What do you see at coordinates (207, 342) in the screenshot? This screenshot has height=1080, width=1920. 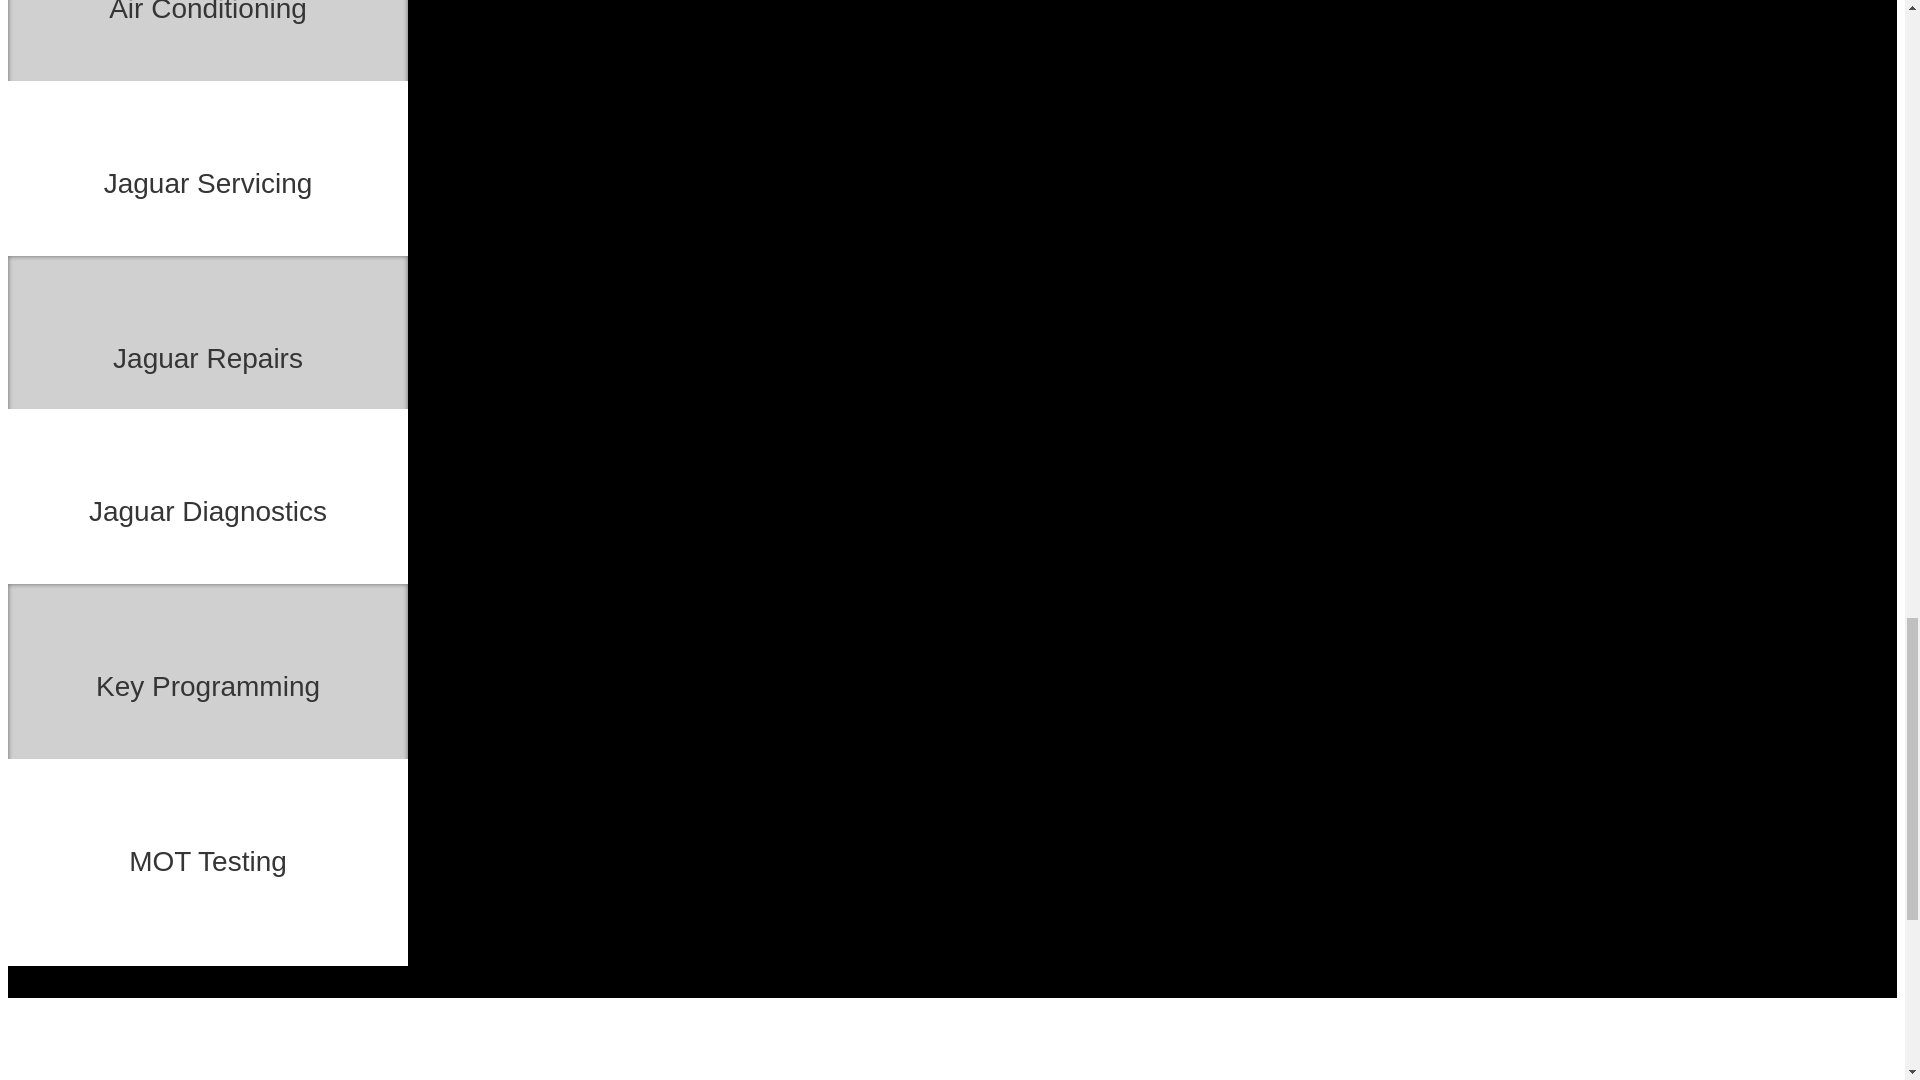 I see `Jaguar Repairs` at bounding box center [207, 342].